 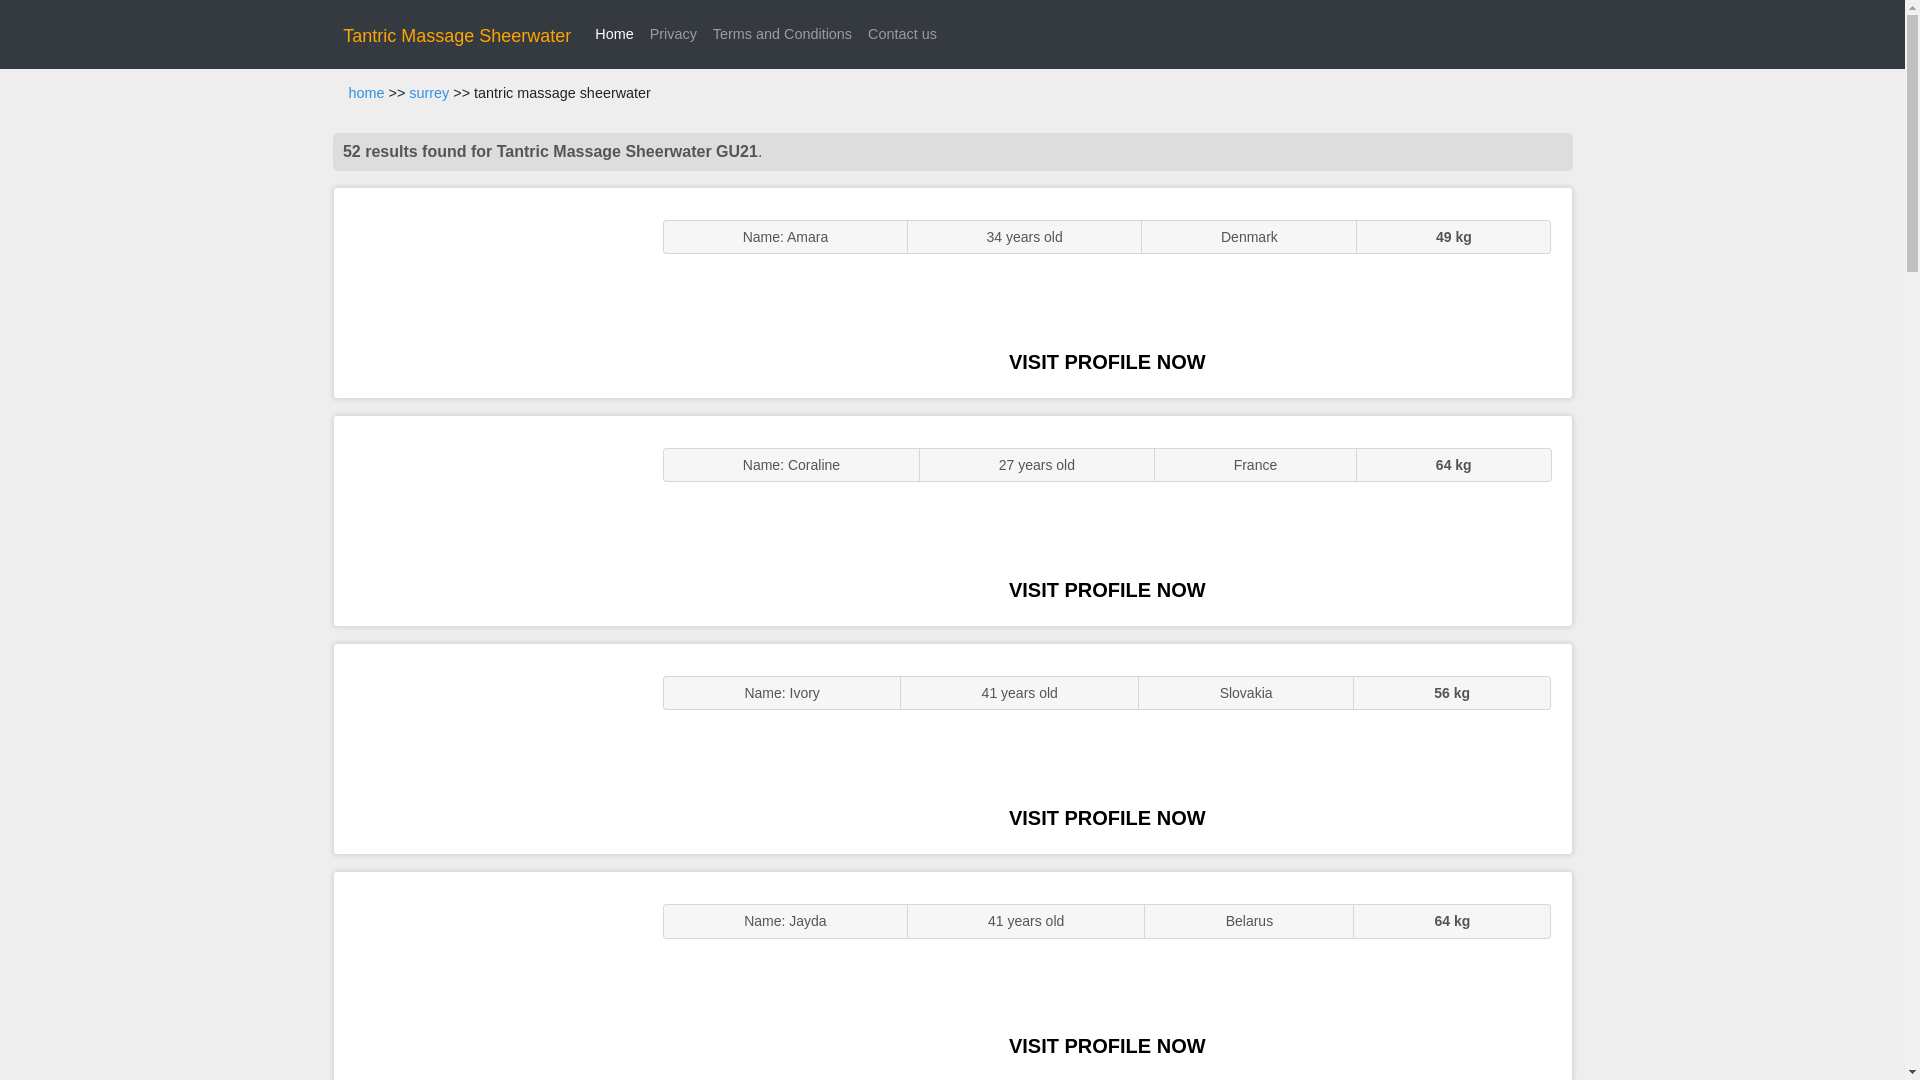 What do you see at coordinates (456, 36) in the screenshot?
I see `Tantric Massage Sheerwater` at bounding box center [456, 36].